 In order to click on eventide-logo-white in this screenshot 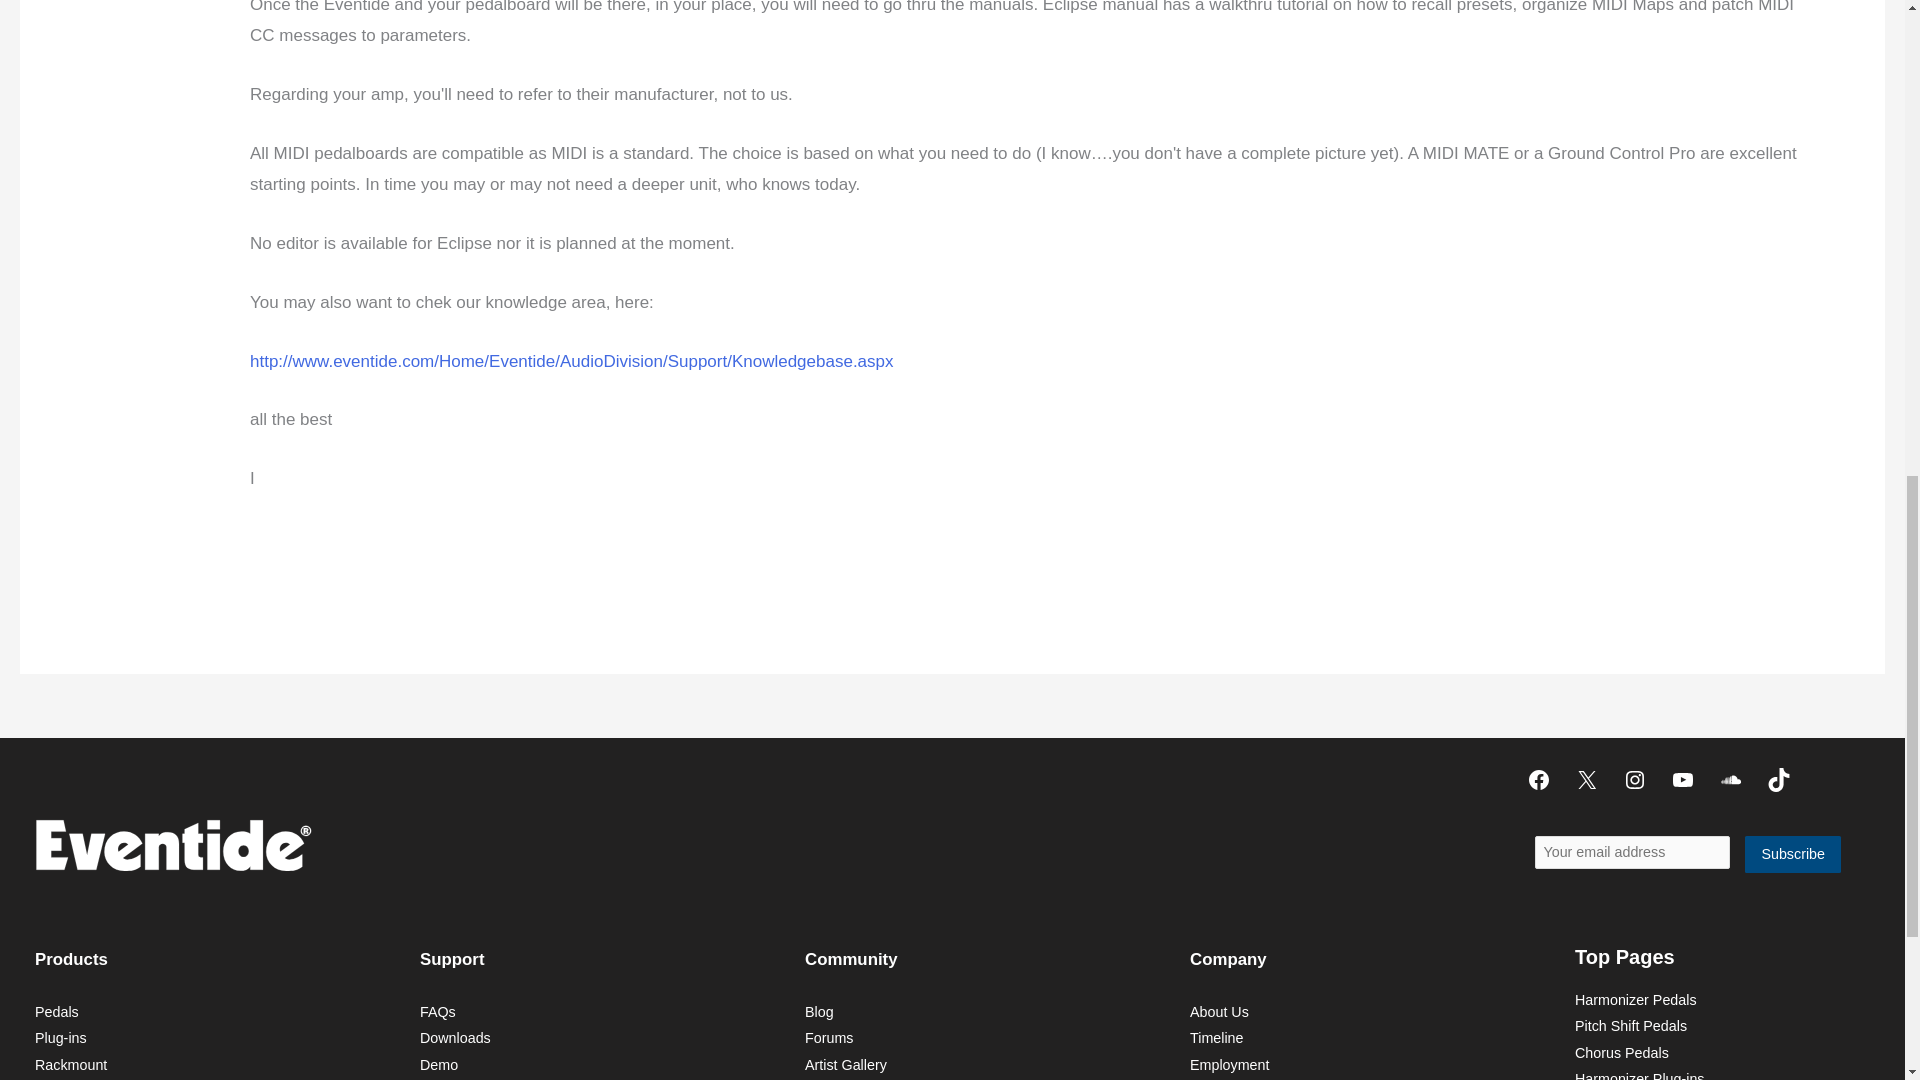, I will do `click(172, 844)`.